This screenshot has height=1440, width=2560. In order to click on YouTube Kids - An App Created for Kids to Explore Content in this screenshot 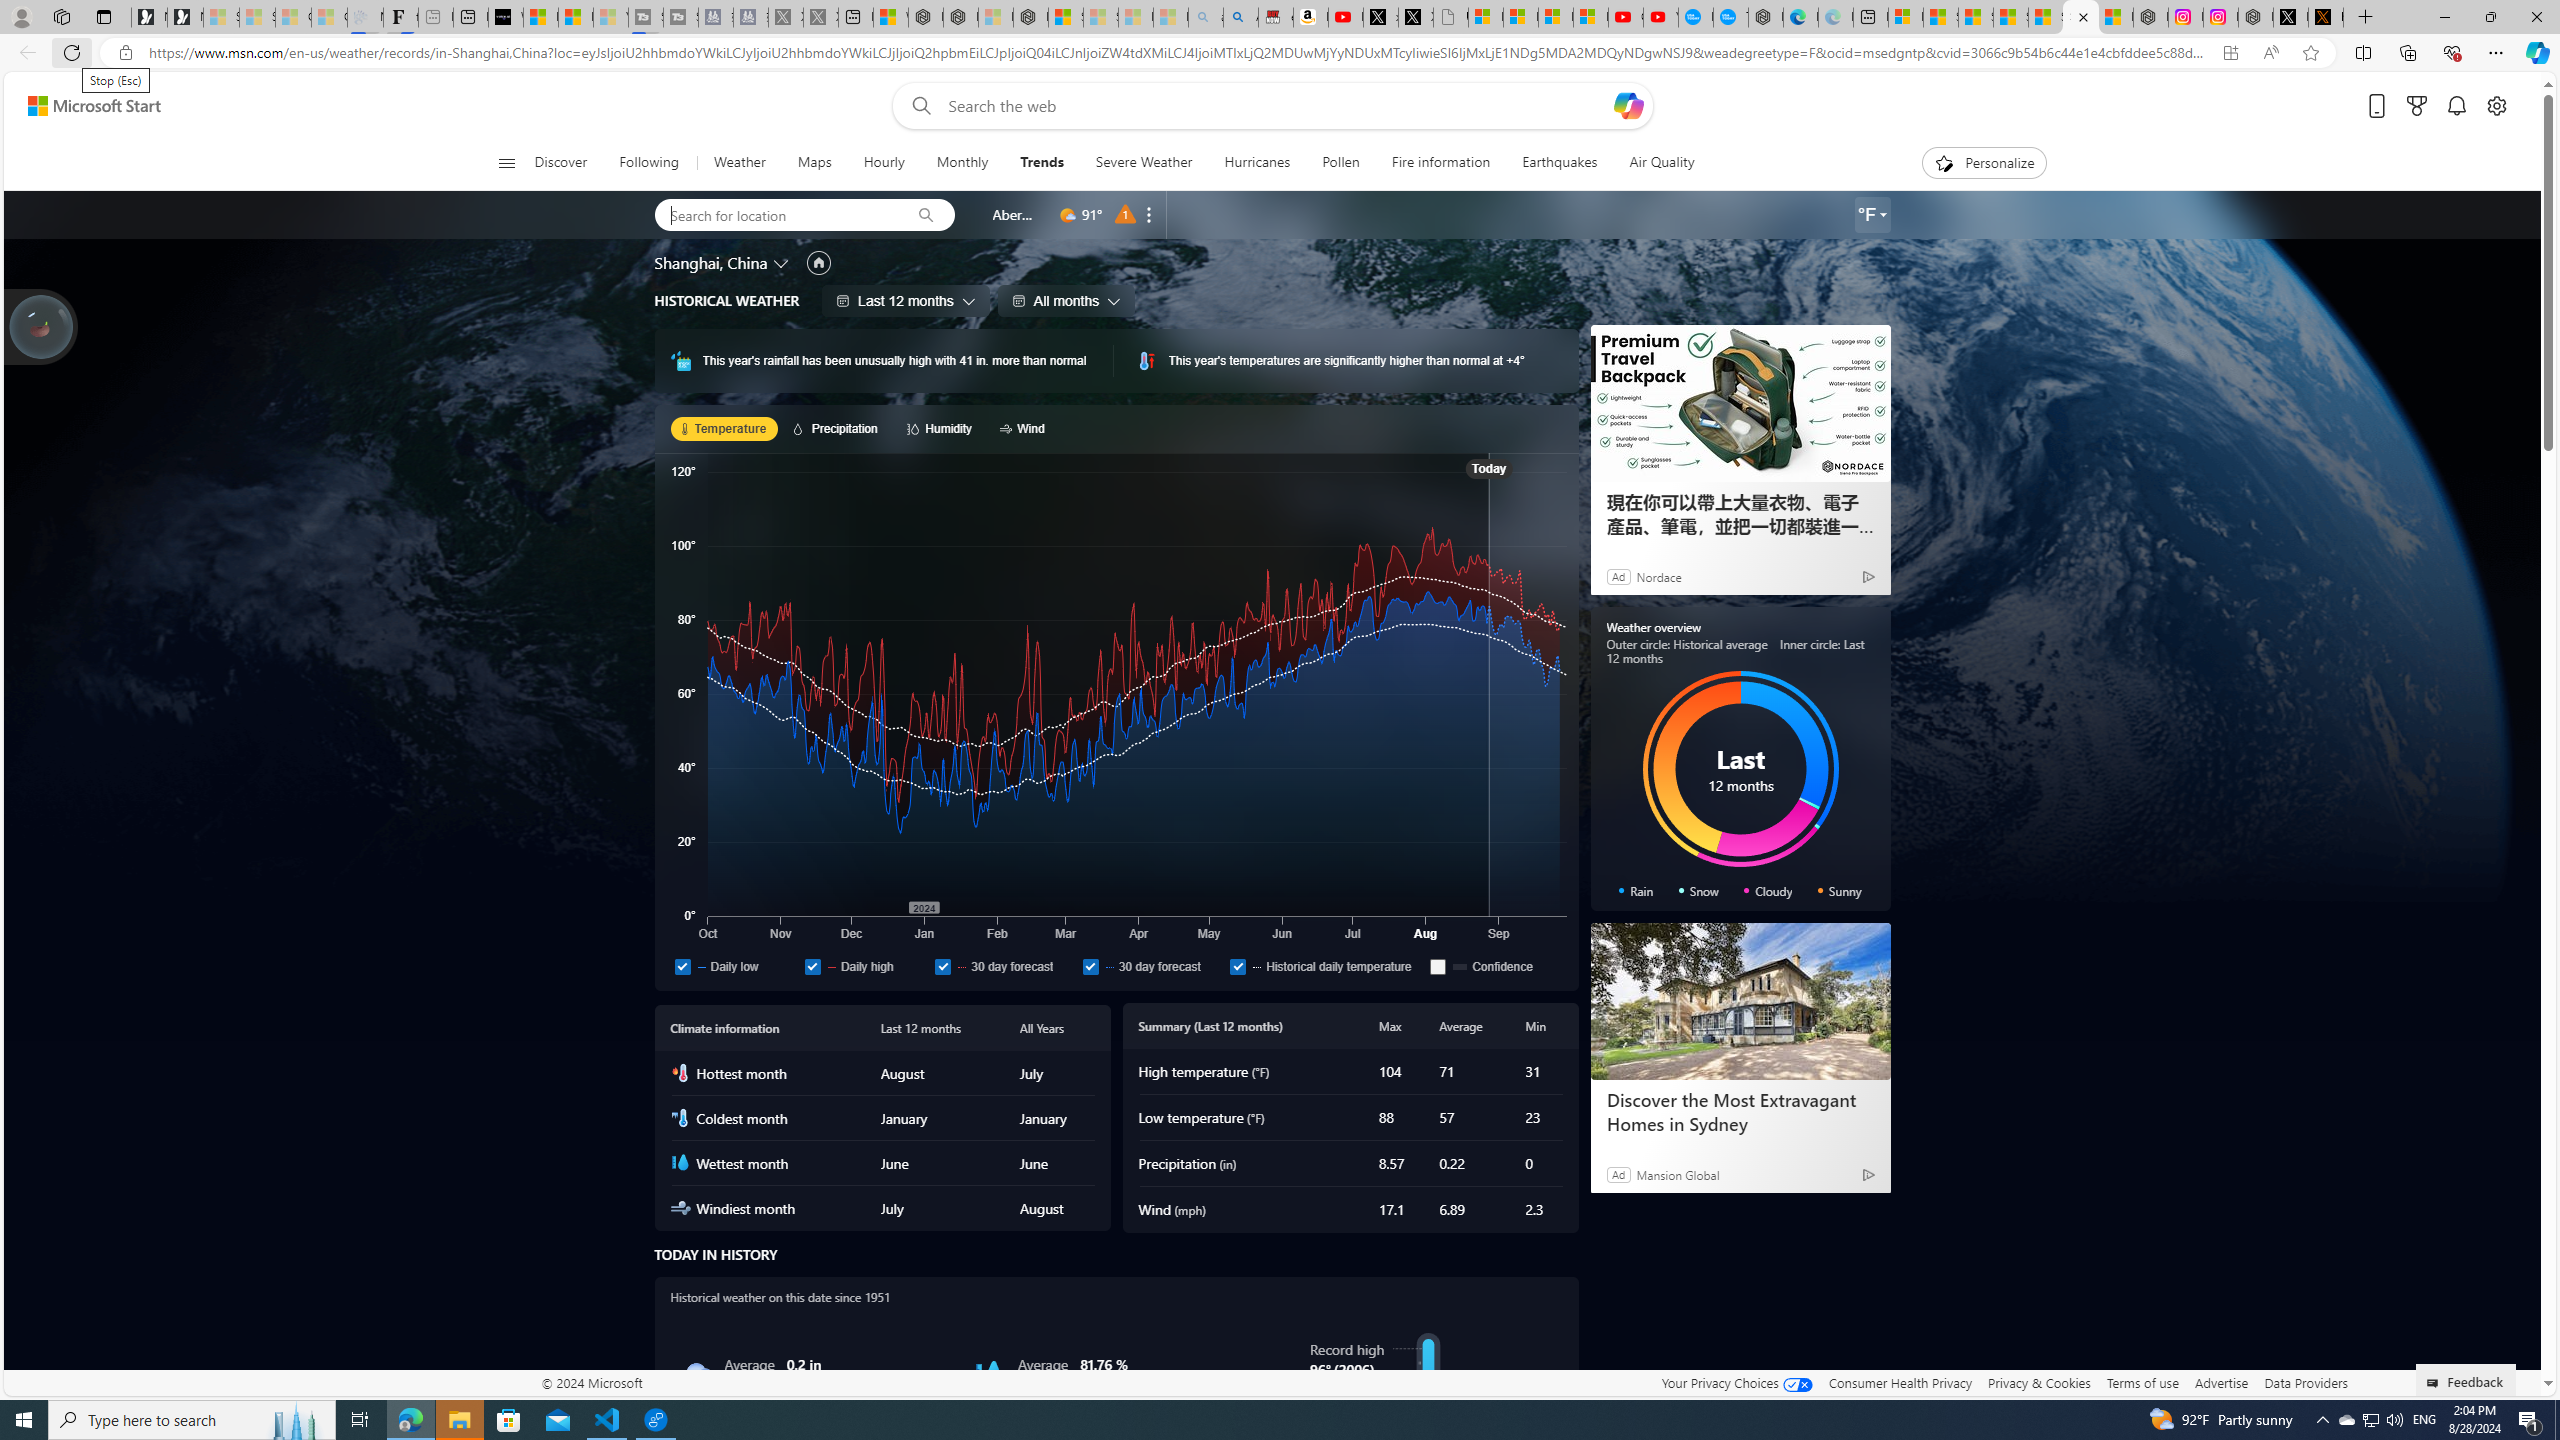, I will do `click(1661, 17)`.